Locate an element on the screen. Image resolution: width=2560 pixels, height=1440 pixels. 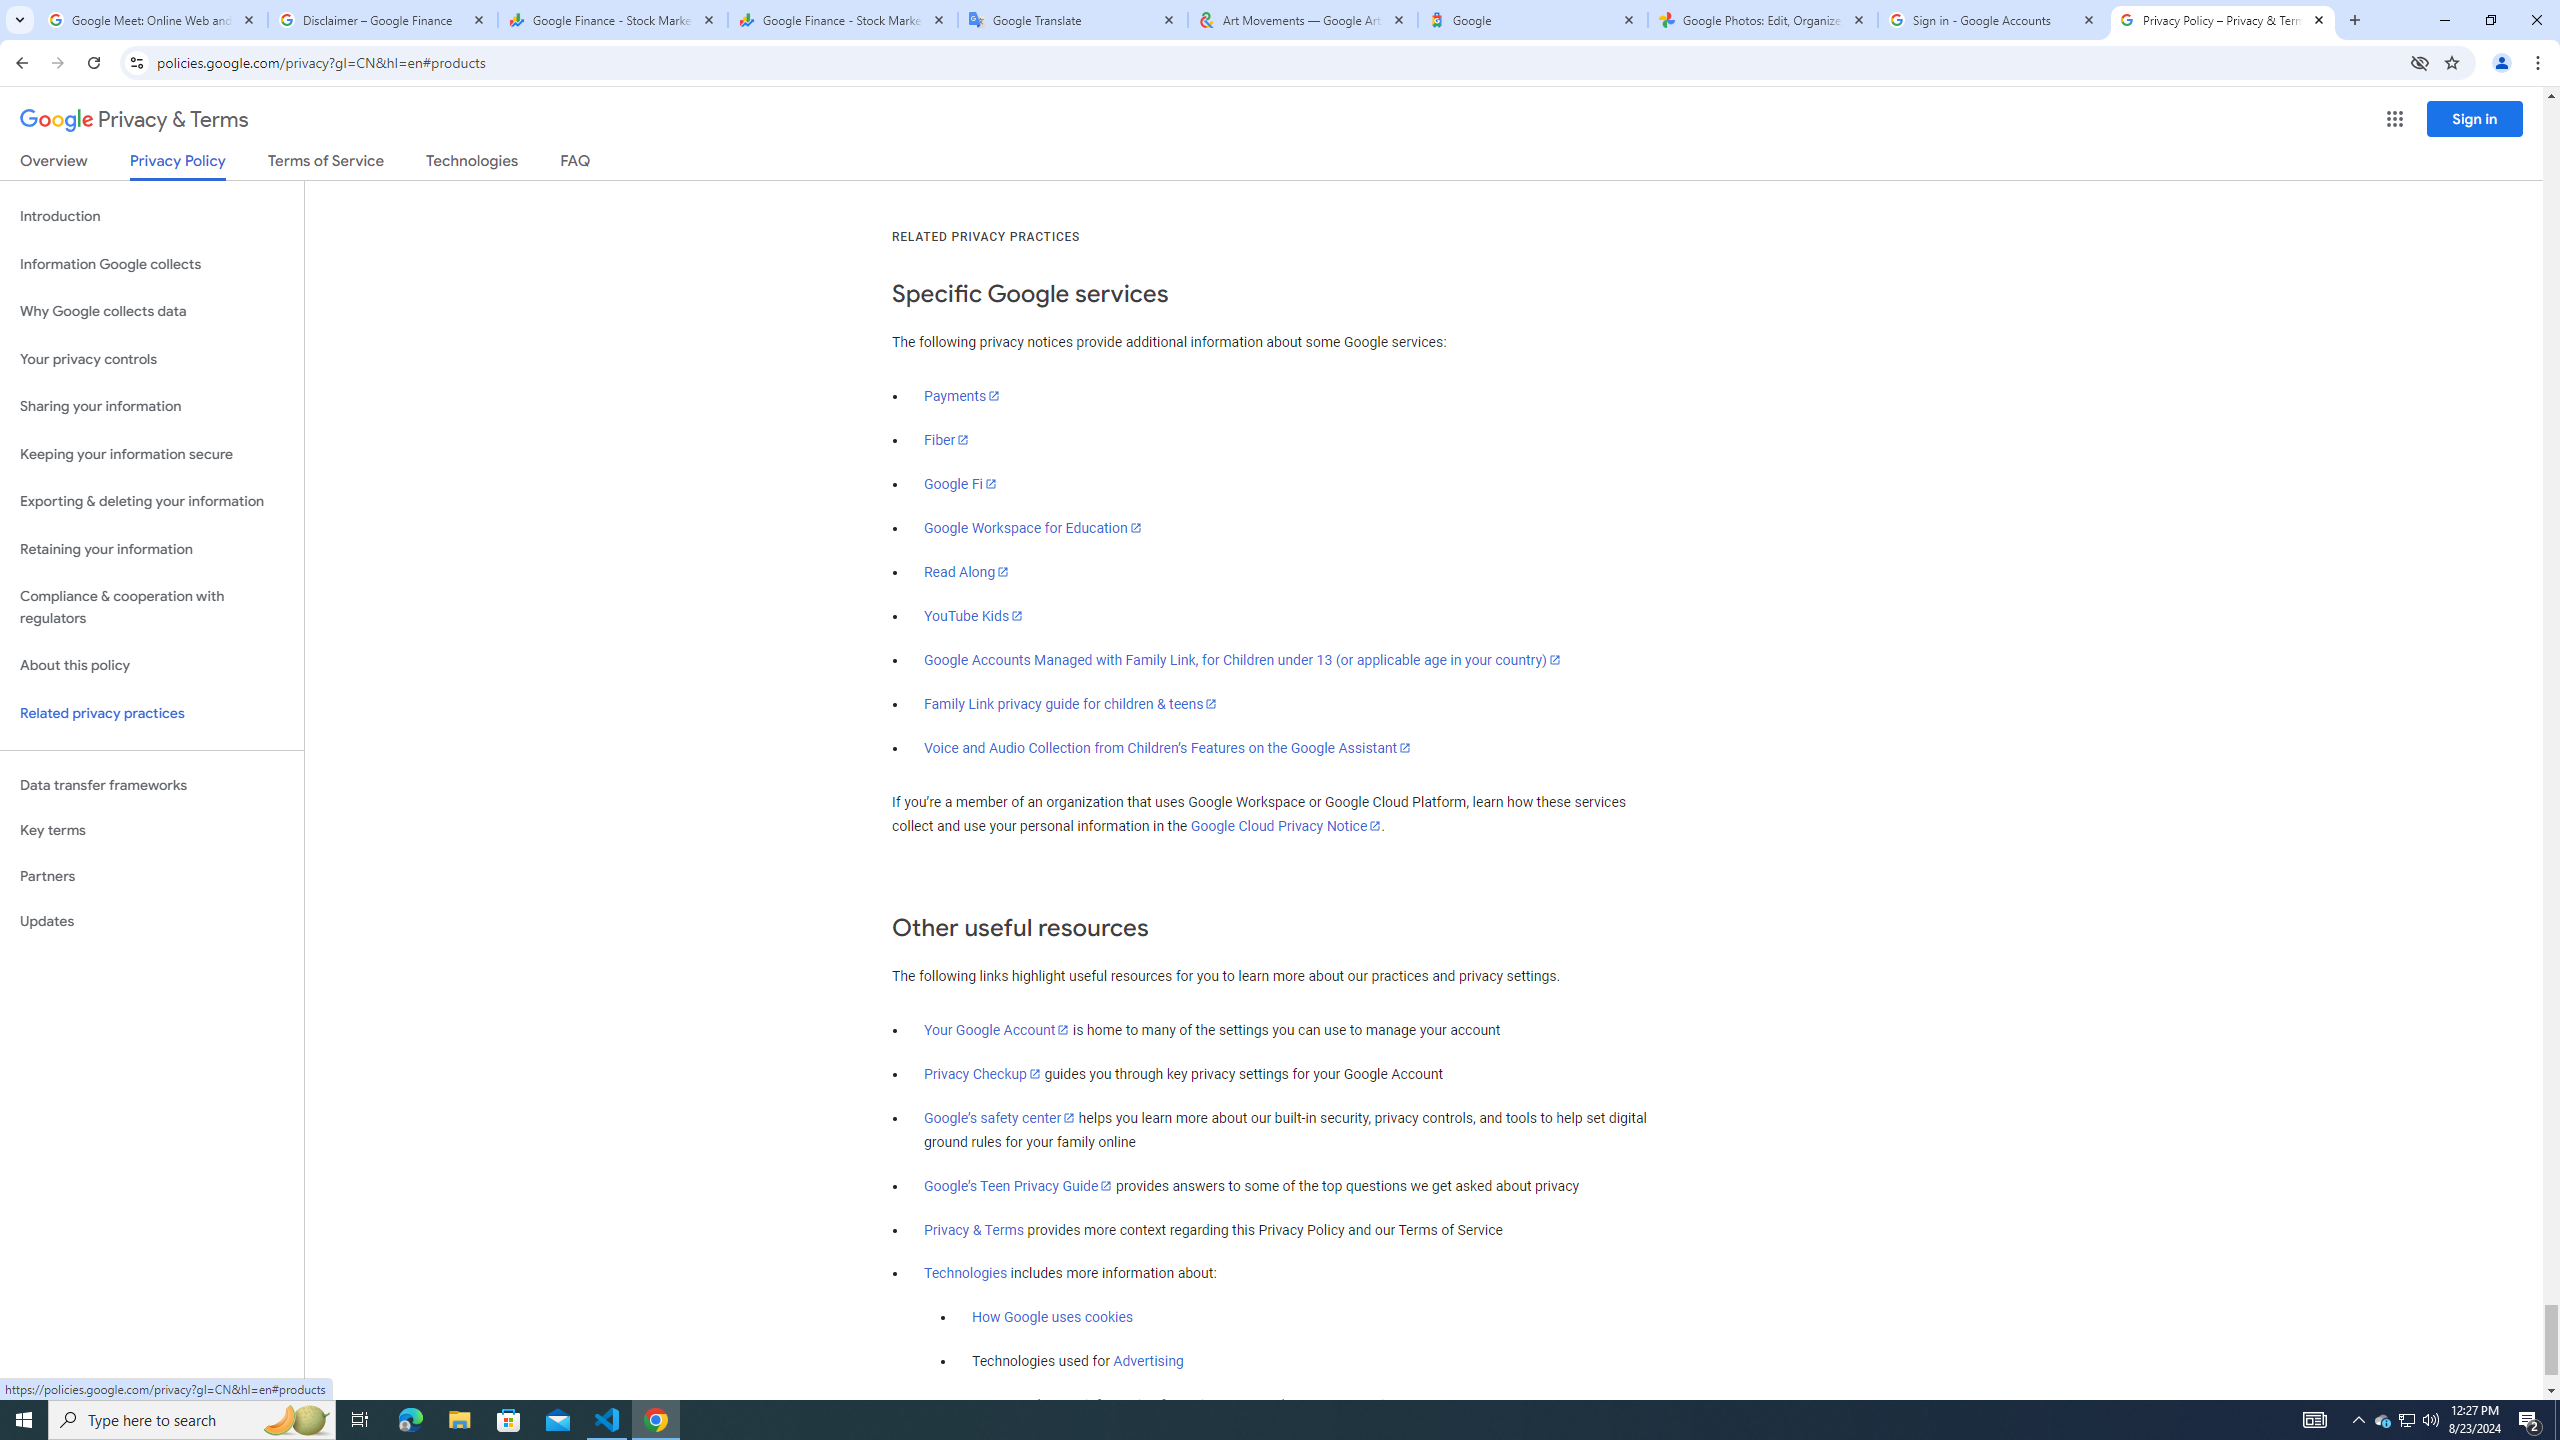
Google Fi is located at coordinates (960, 484).